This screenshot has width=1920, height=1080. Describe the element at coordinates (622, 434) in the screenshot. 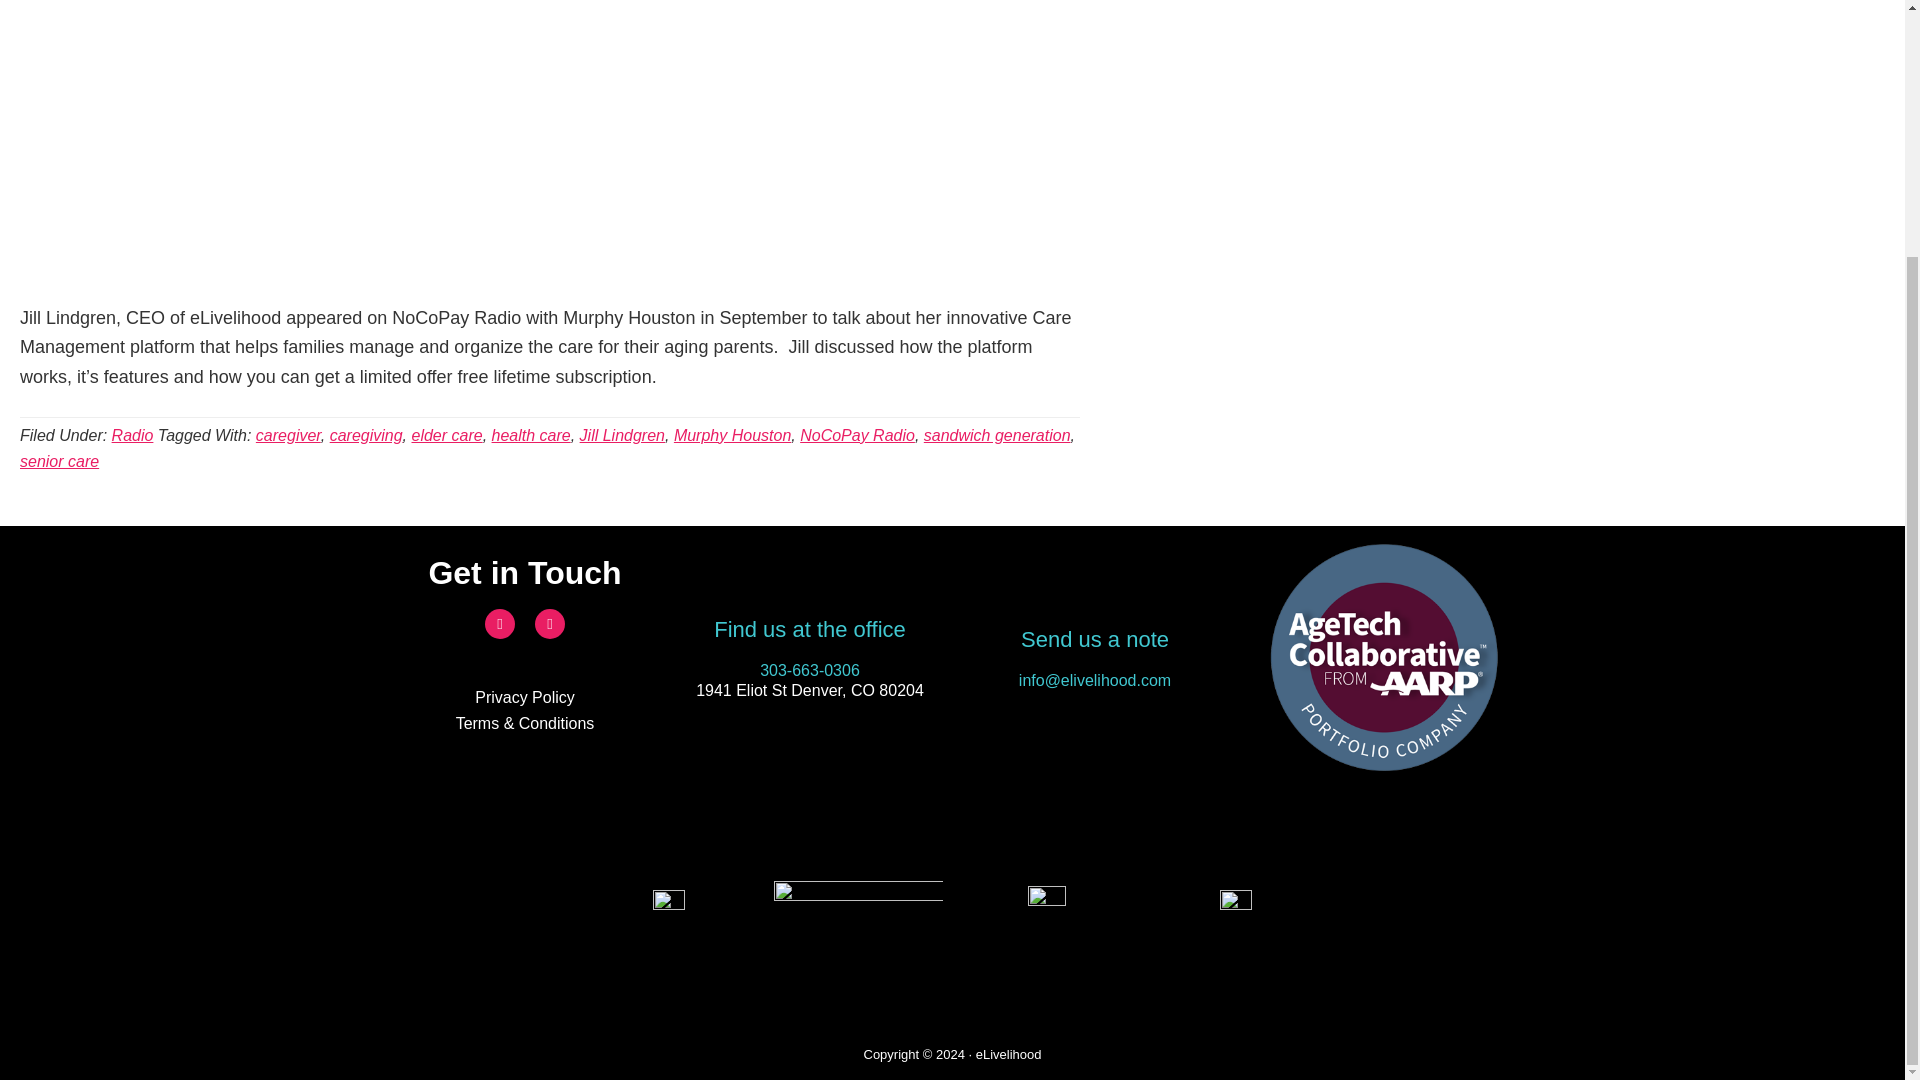

I see `Jill Lindgren` at that location.